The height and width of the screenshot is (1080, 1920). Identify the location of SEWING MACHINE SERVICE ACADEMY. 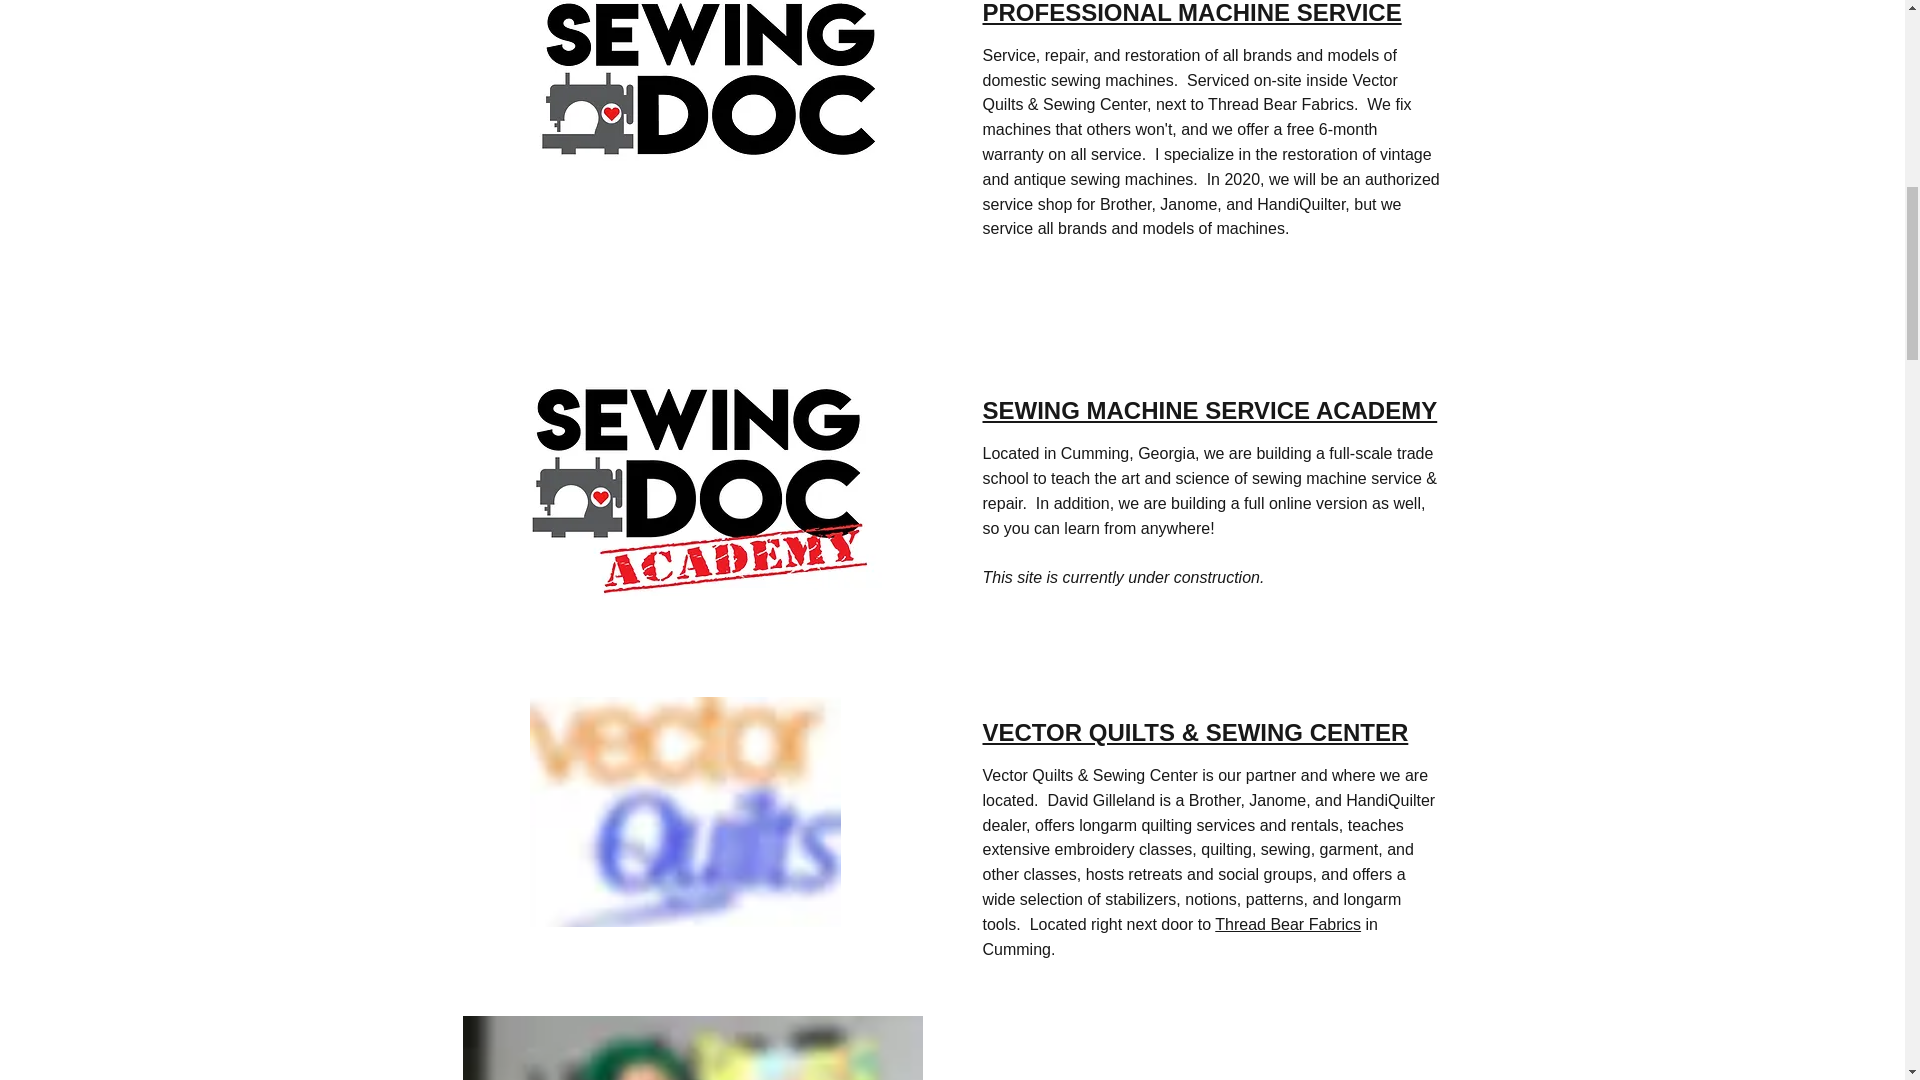
(1208, 410).